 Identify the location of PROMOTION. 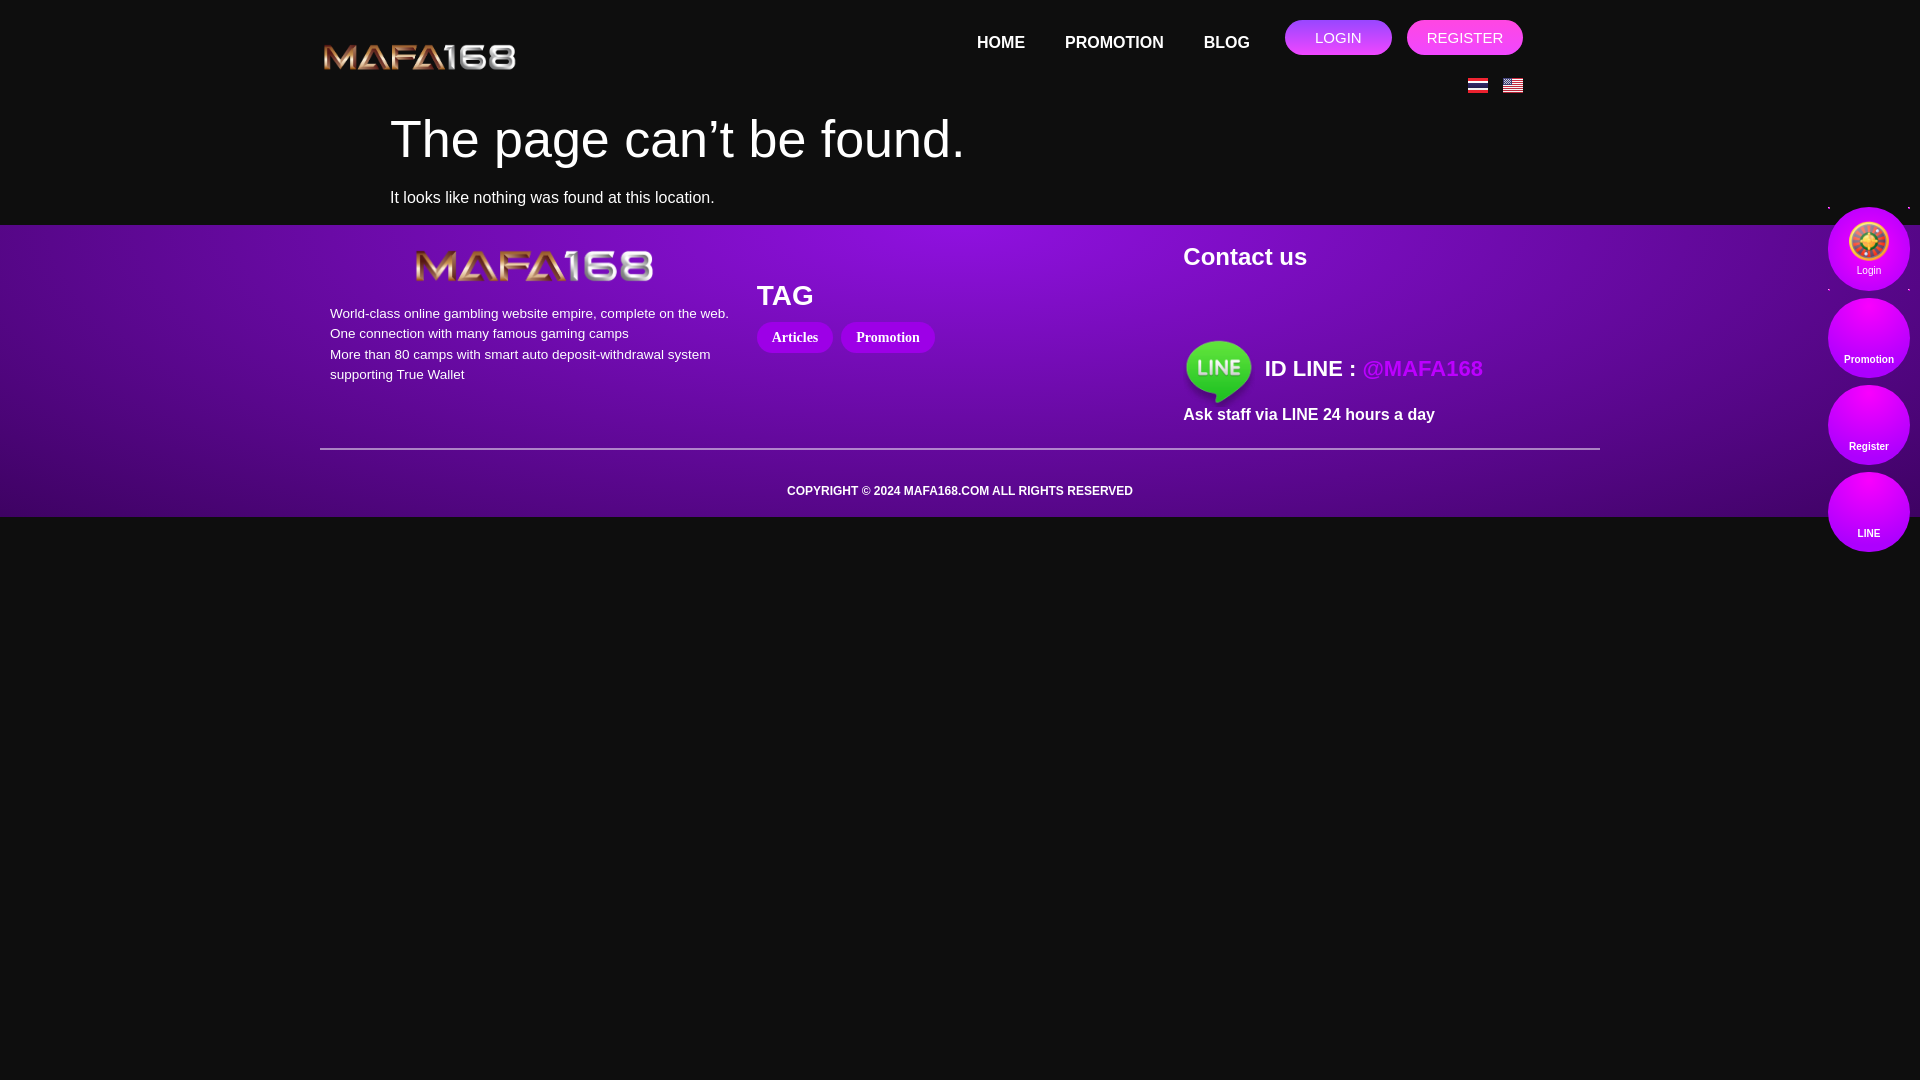
(1114, 42).